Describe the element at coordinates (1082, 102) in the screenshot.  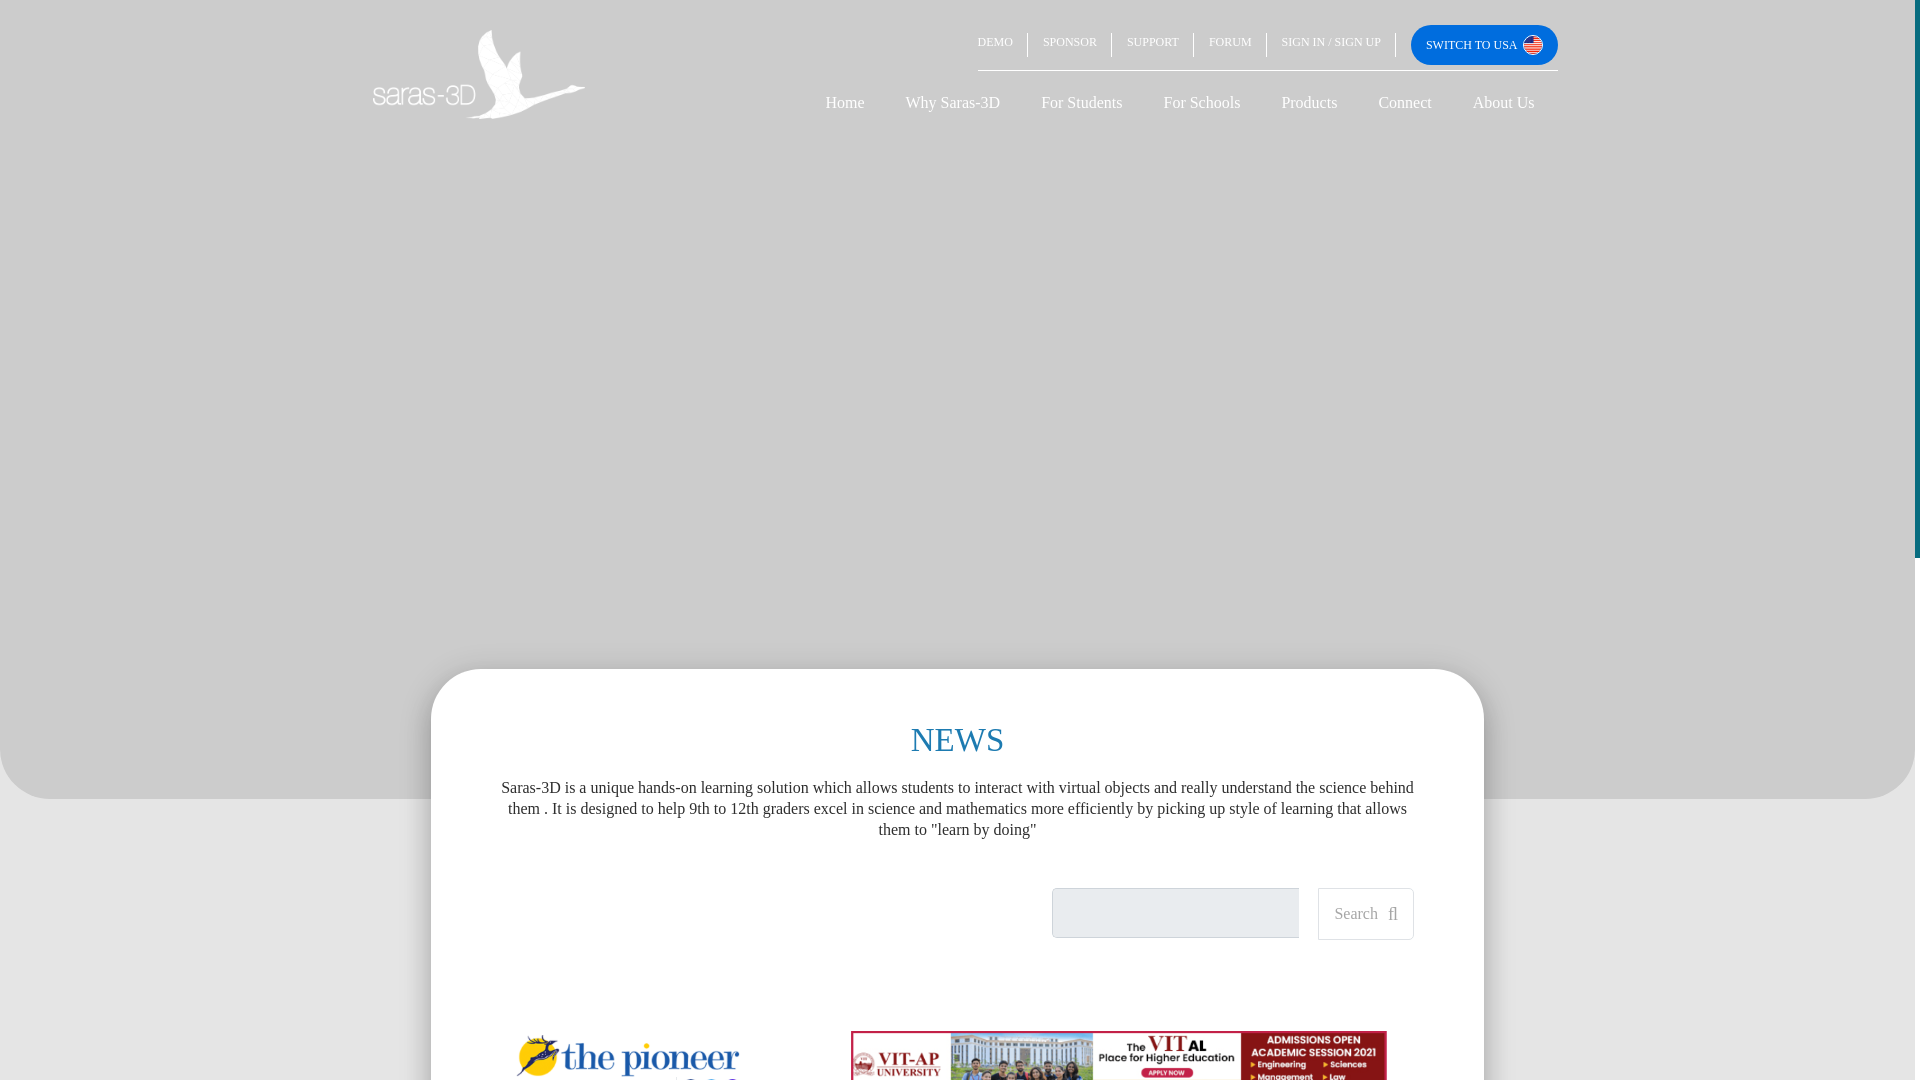
I see `For Students` at that location.